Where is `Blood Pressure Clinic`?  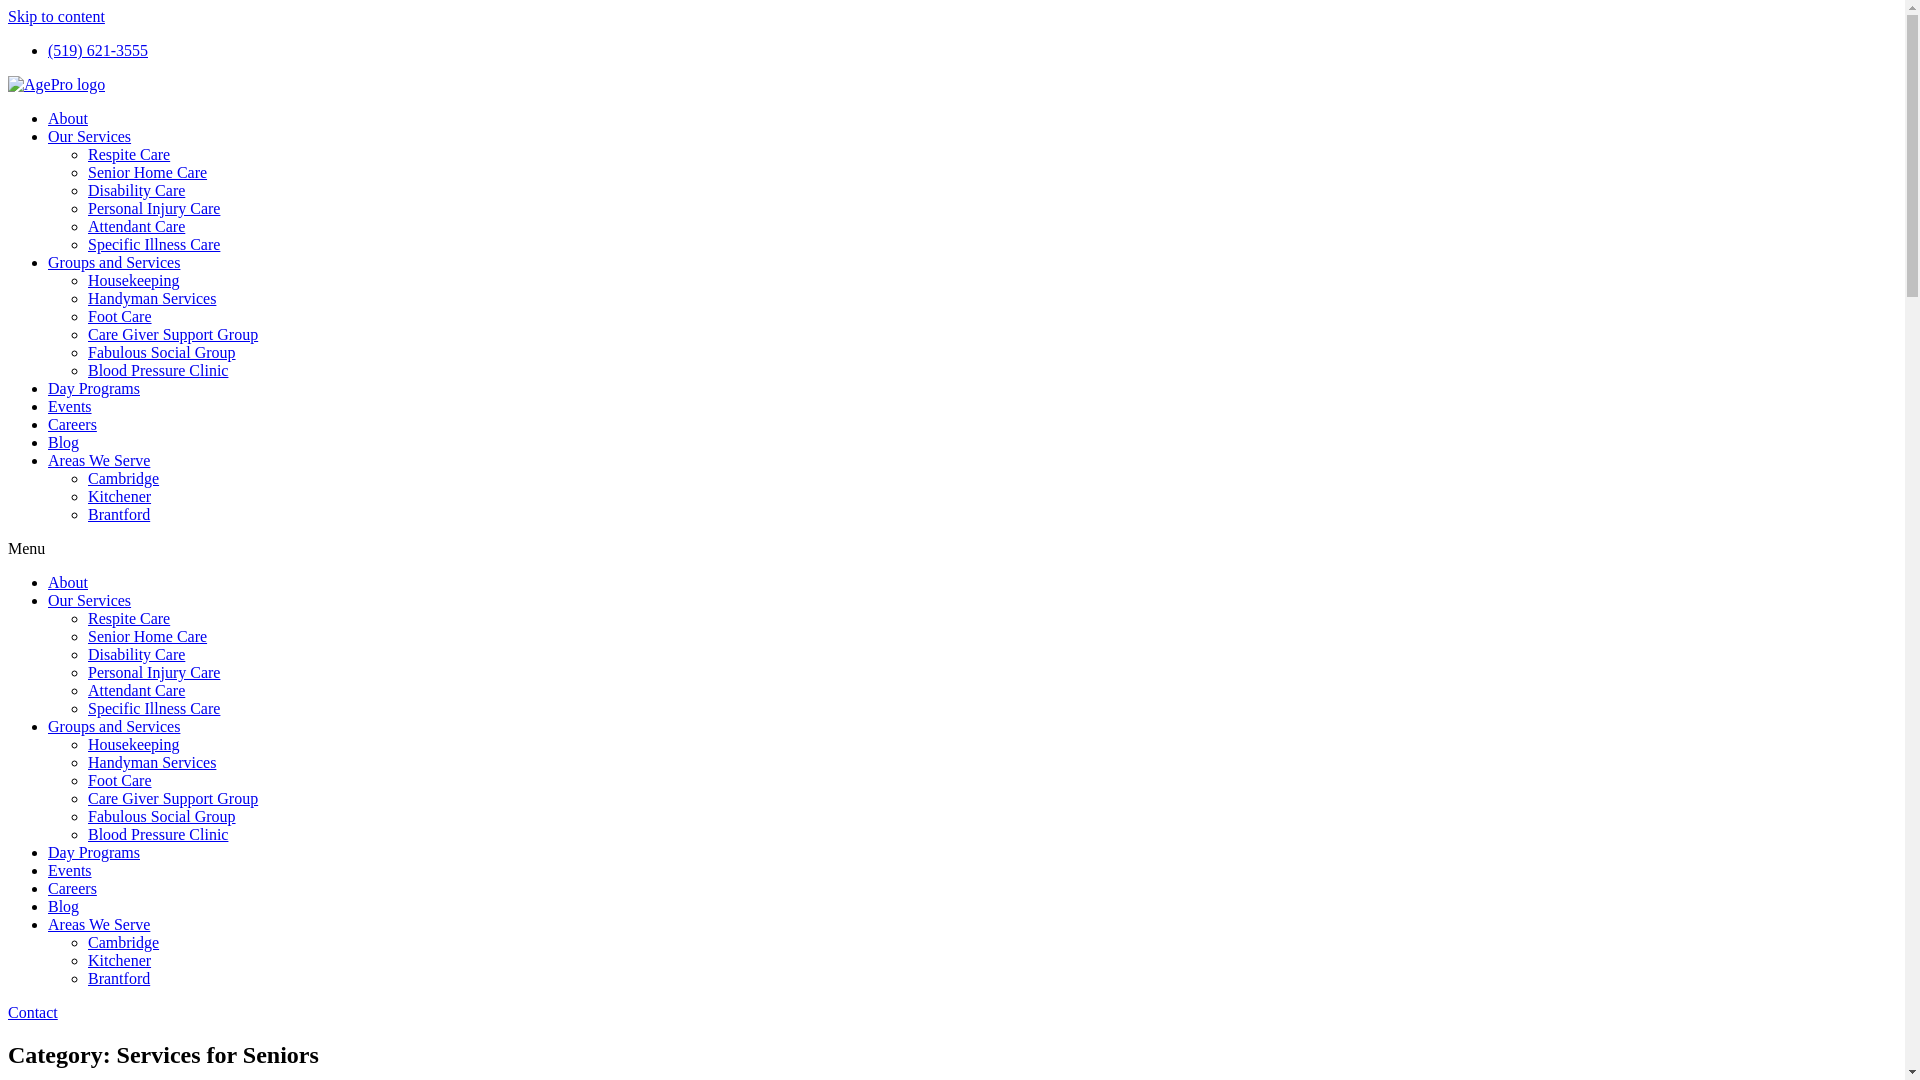
Blood Pressure Clinic is located at coordinates (158, 370).